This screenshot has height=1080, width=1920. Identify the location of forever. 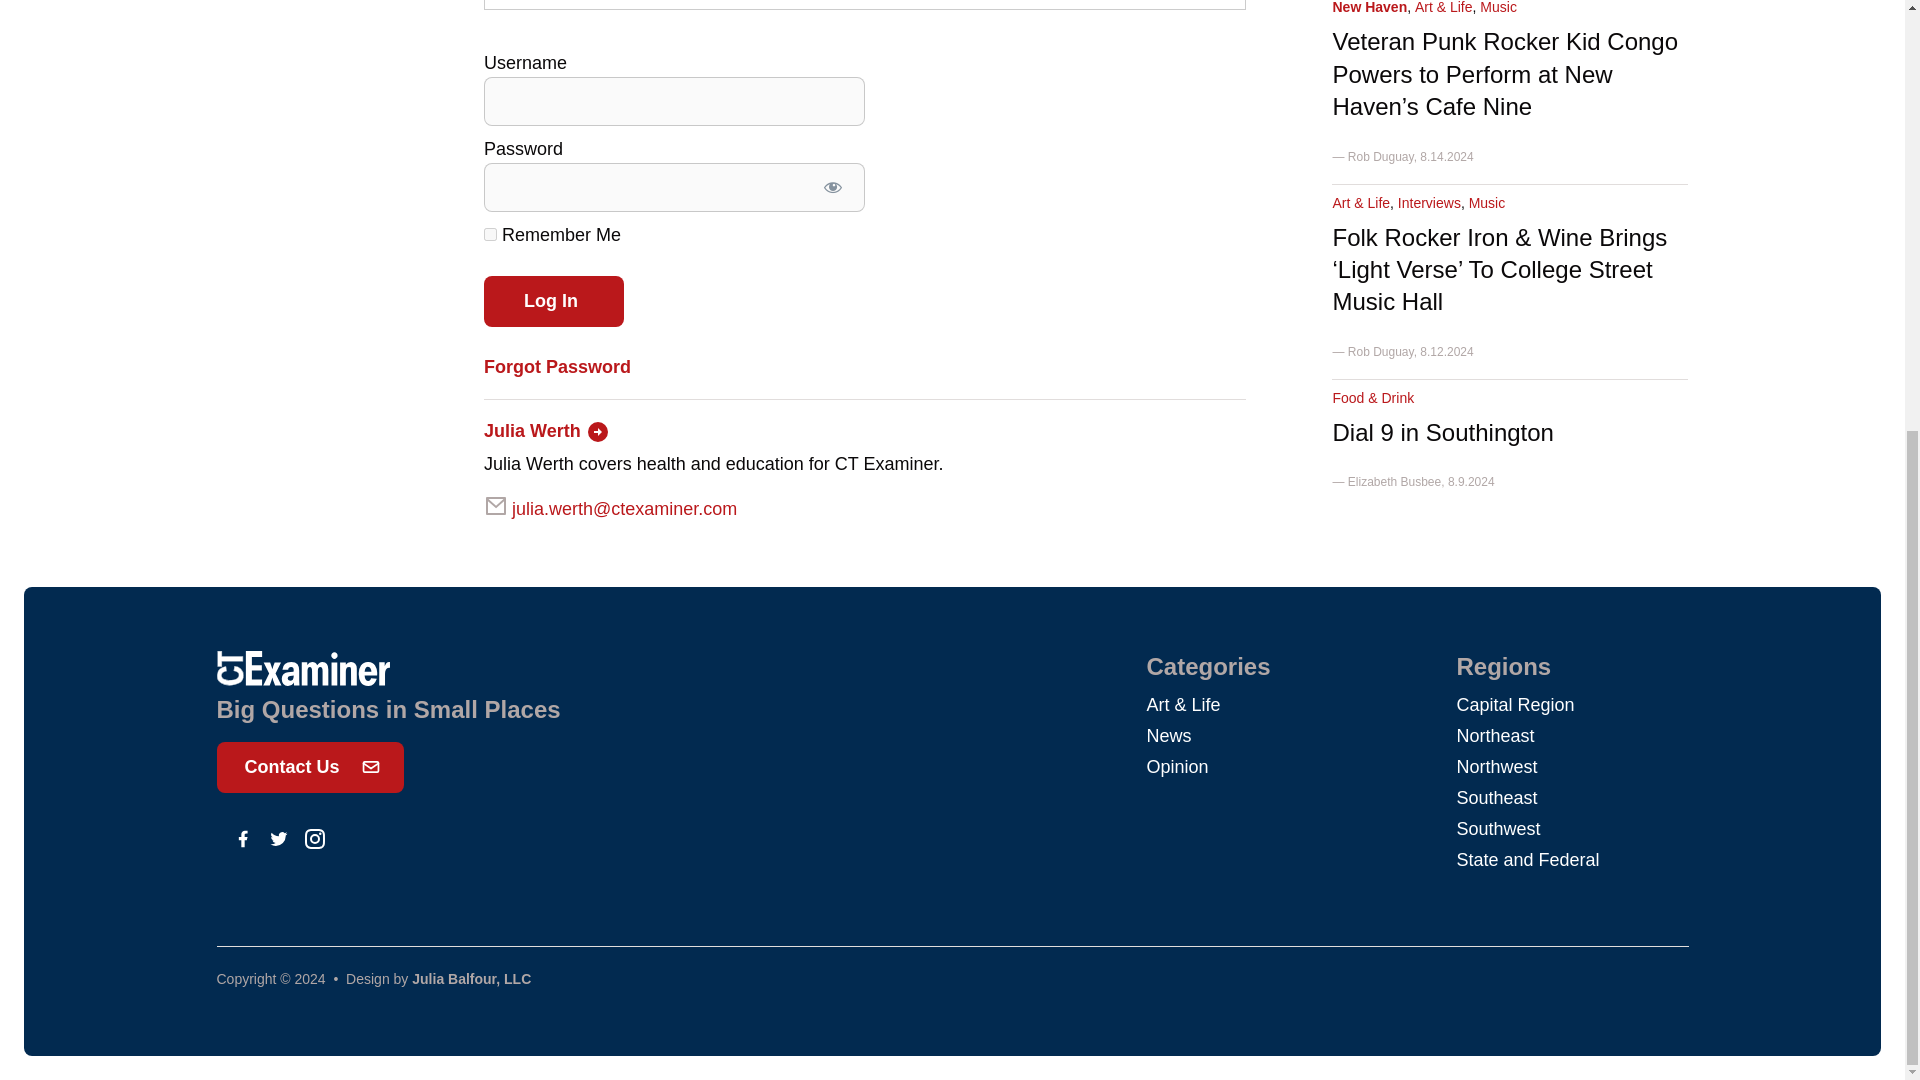
(490, 234).